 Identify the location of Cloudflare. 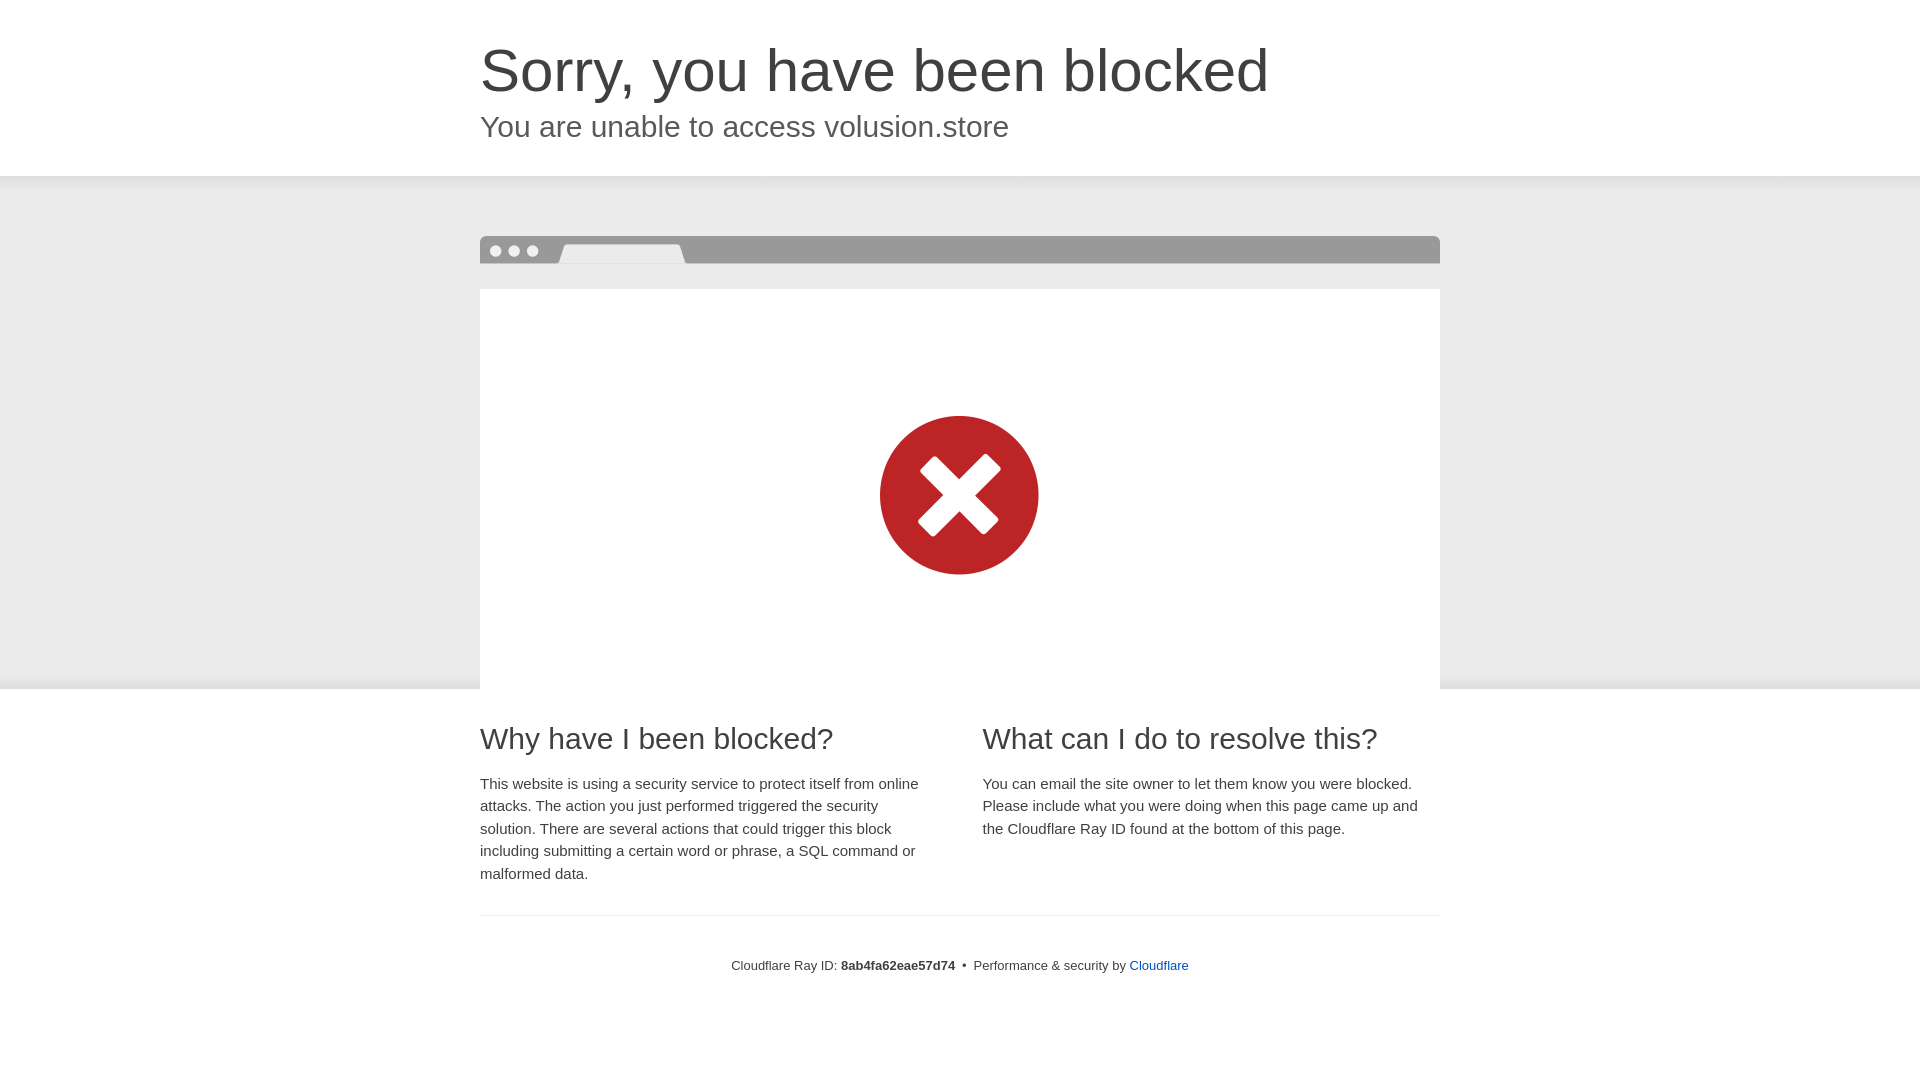
(1159, 965).